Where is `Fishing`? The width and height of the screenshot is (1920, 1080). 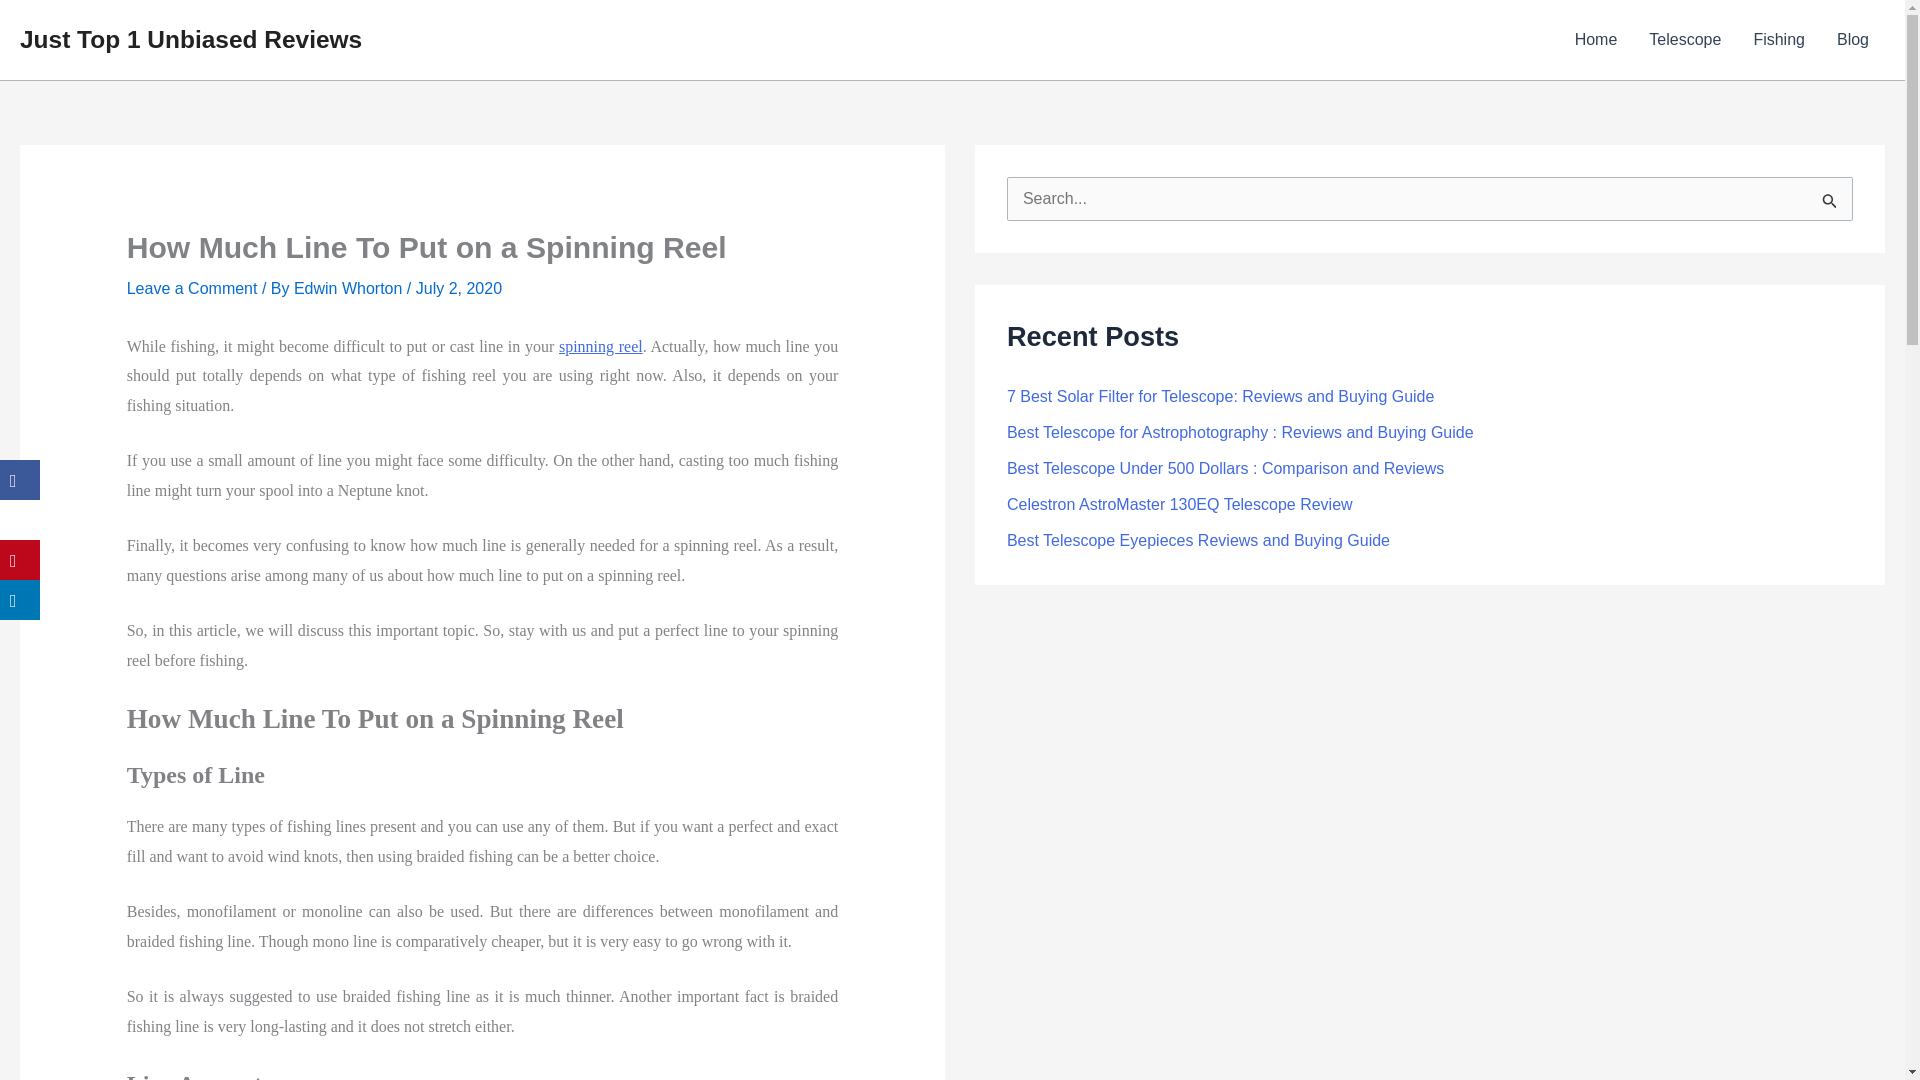 Fishing is located at coordinates (1778, 40).